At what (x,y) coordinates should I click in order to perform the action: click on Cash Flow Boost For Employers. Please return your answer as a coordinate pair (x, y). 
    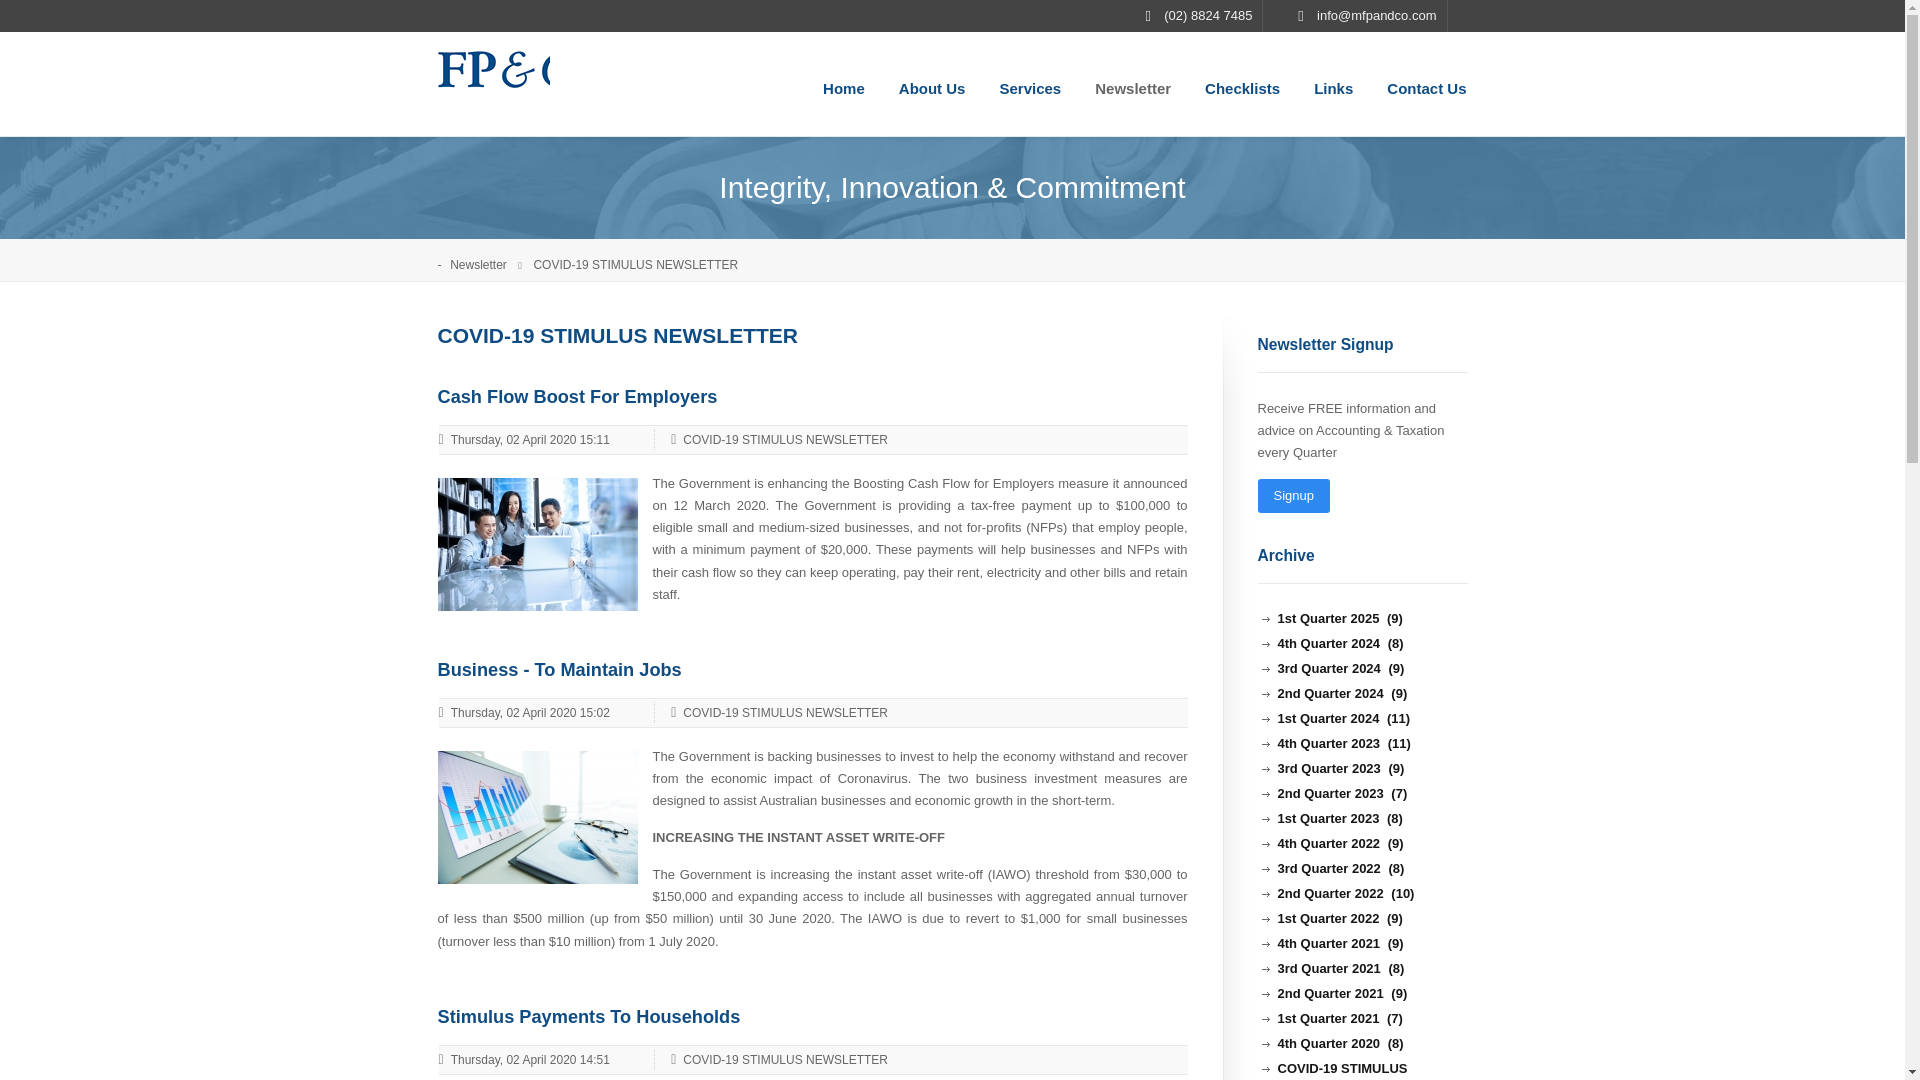
    Looking at the image, I should click on (578, 396).